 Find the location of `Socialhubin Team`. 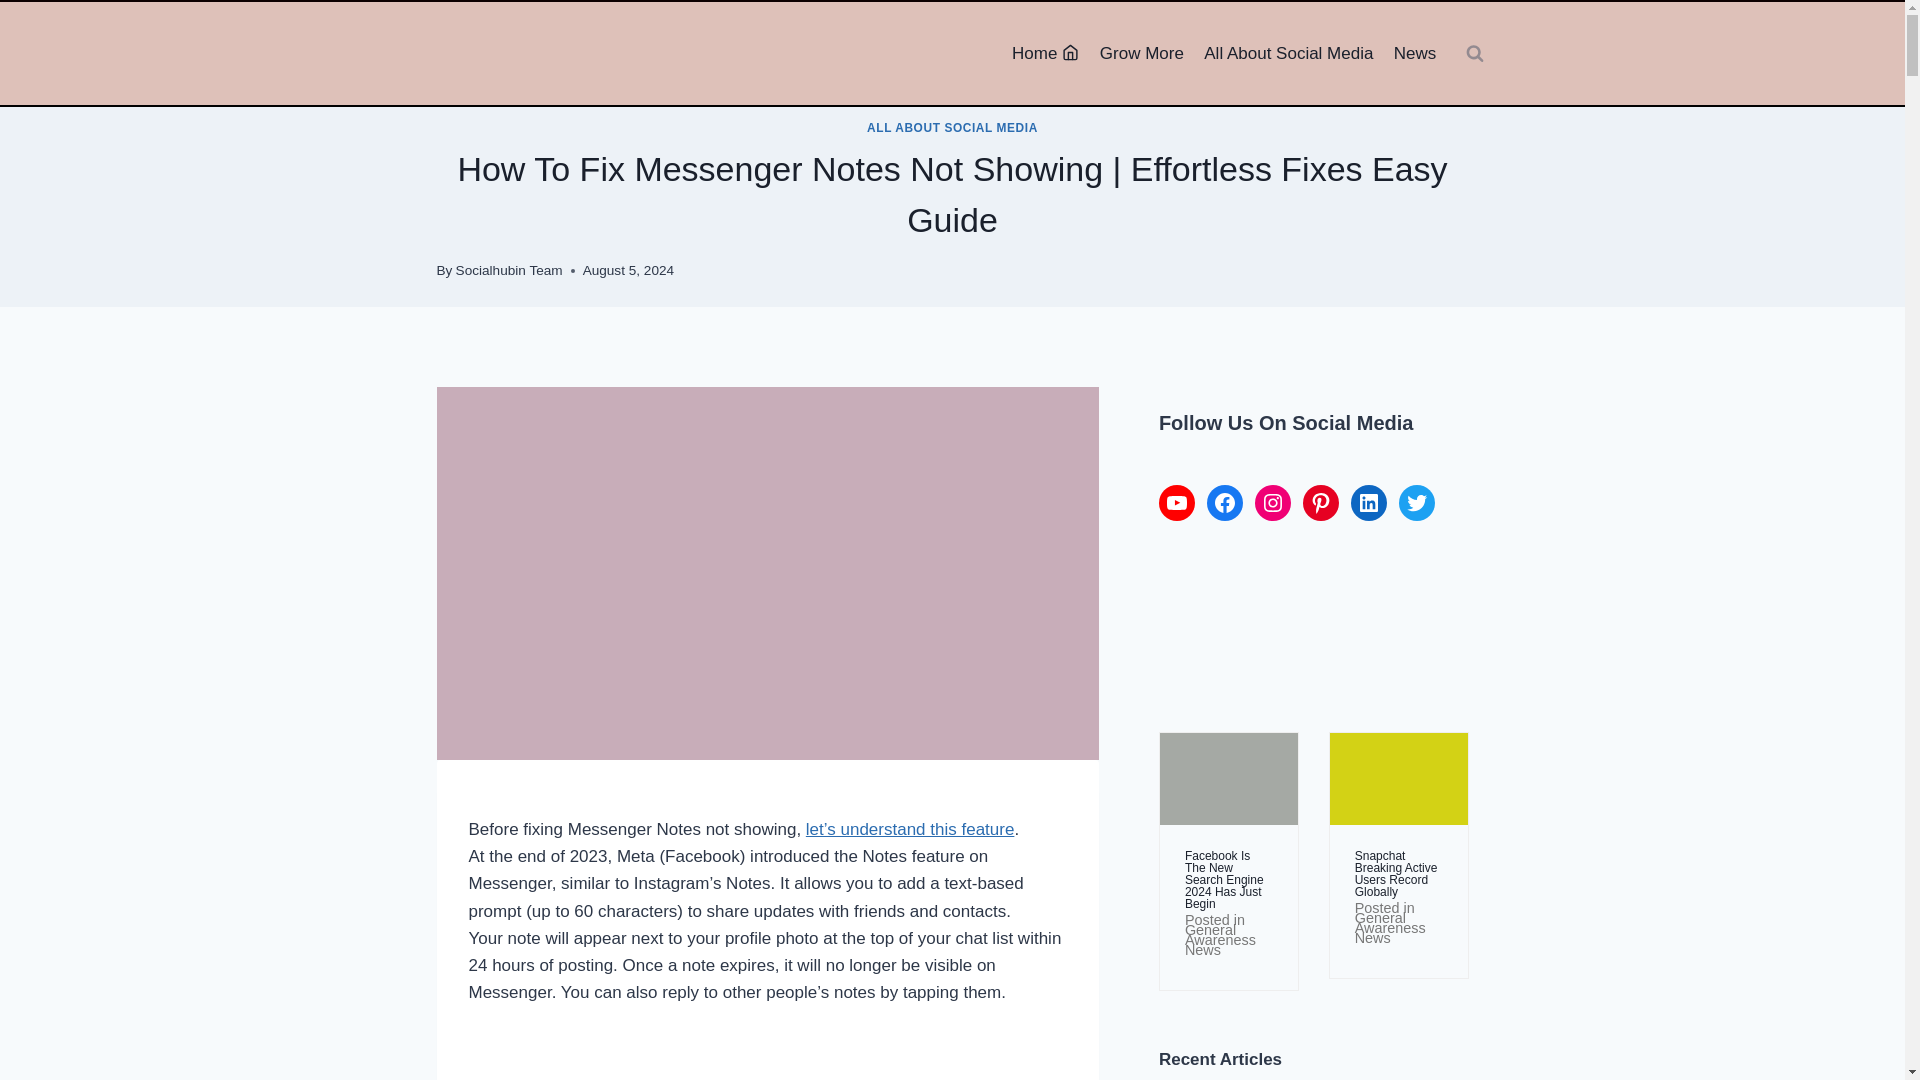

Socialhubin Team is located at coordinates (509, 270).